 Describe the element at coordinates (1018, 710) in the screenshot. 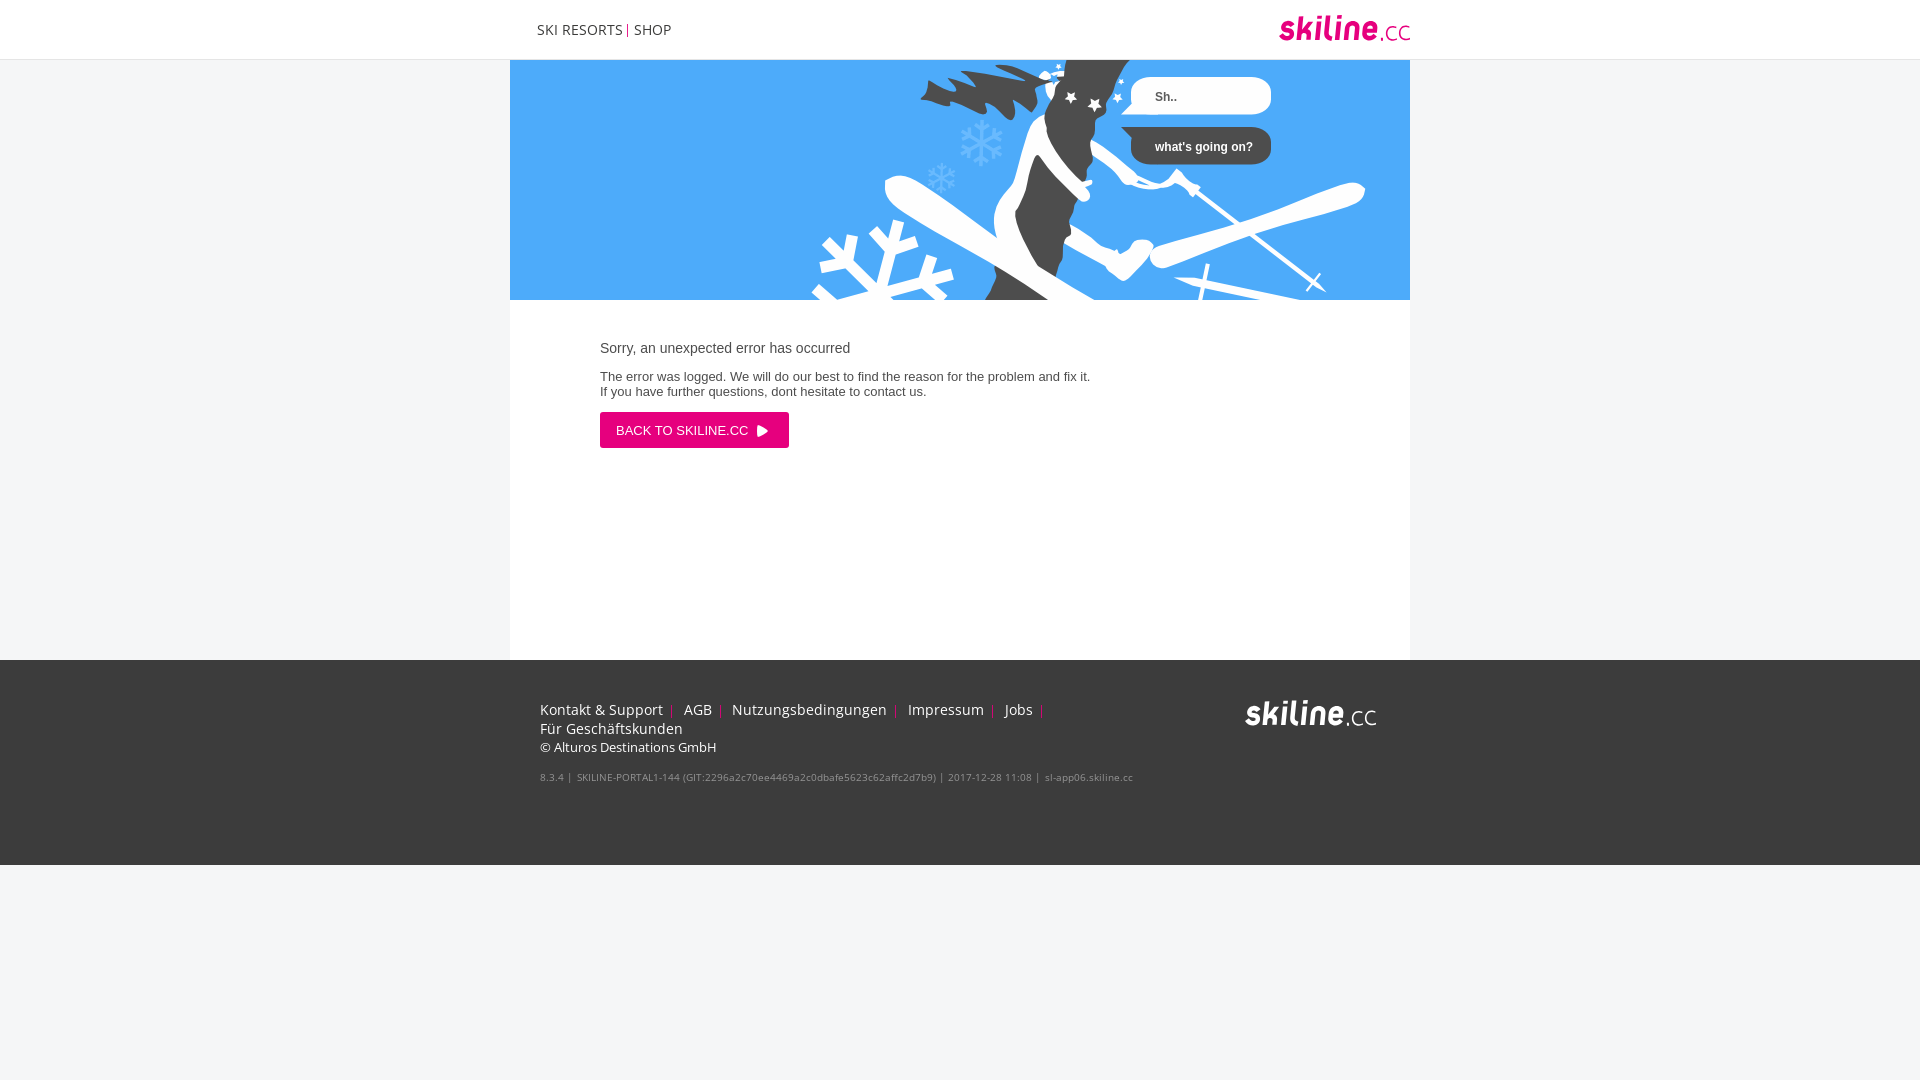

I see `Jobs` at that location.